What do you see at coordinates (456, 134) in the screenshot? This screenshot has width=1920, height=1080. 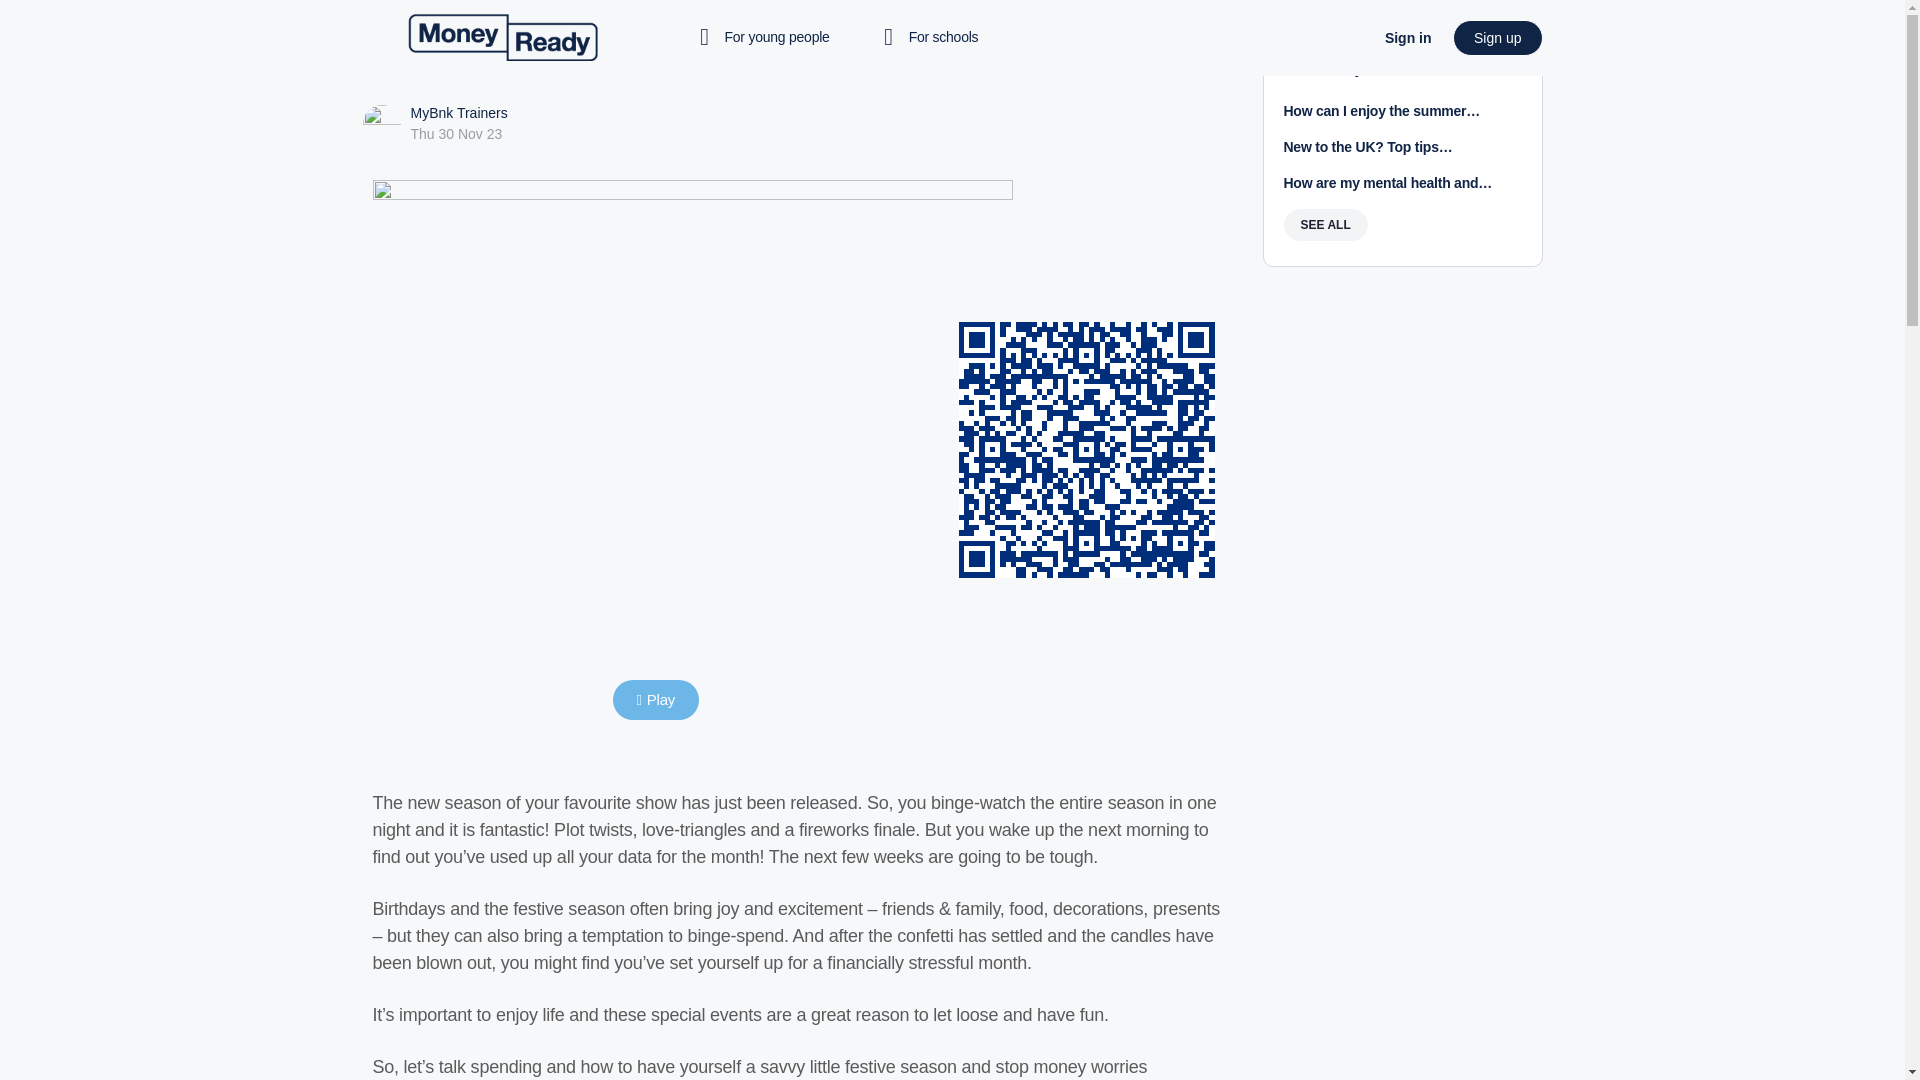 I see `Thu 30 Nov 23` at bounding box center [456, 134].